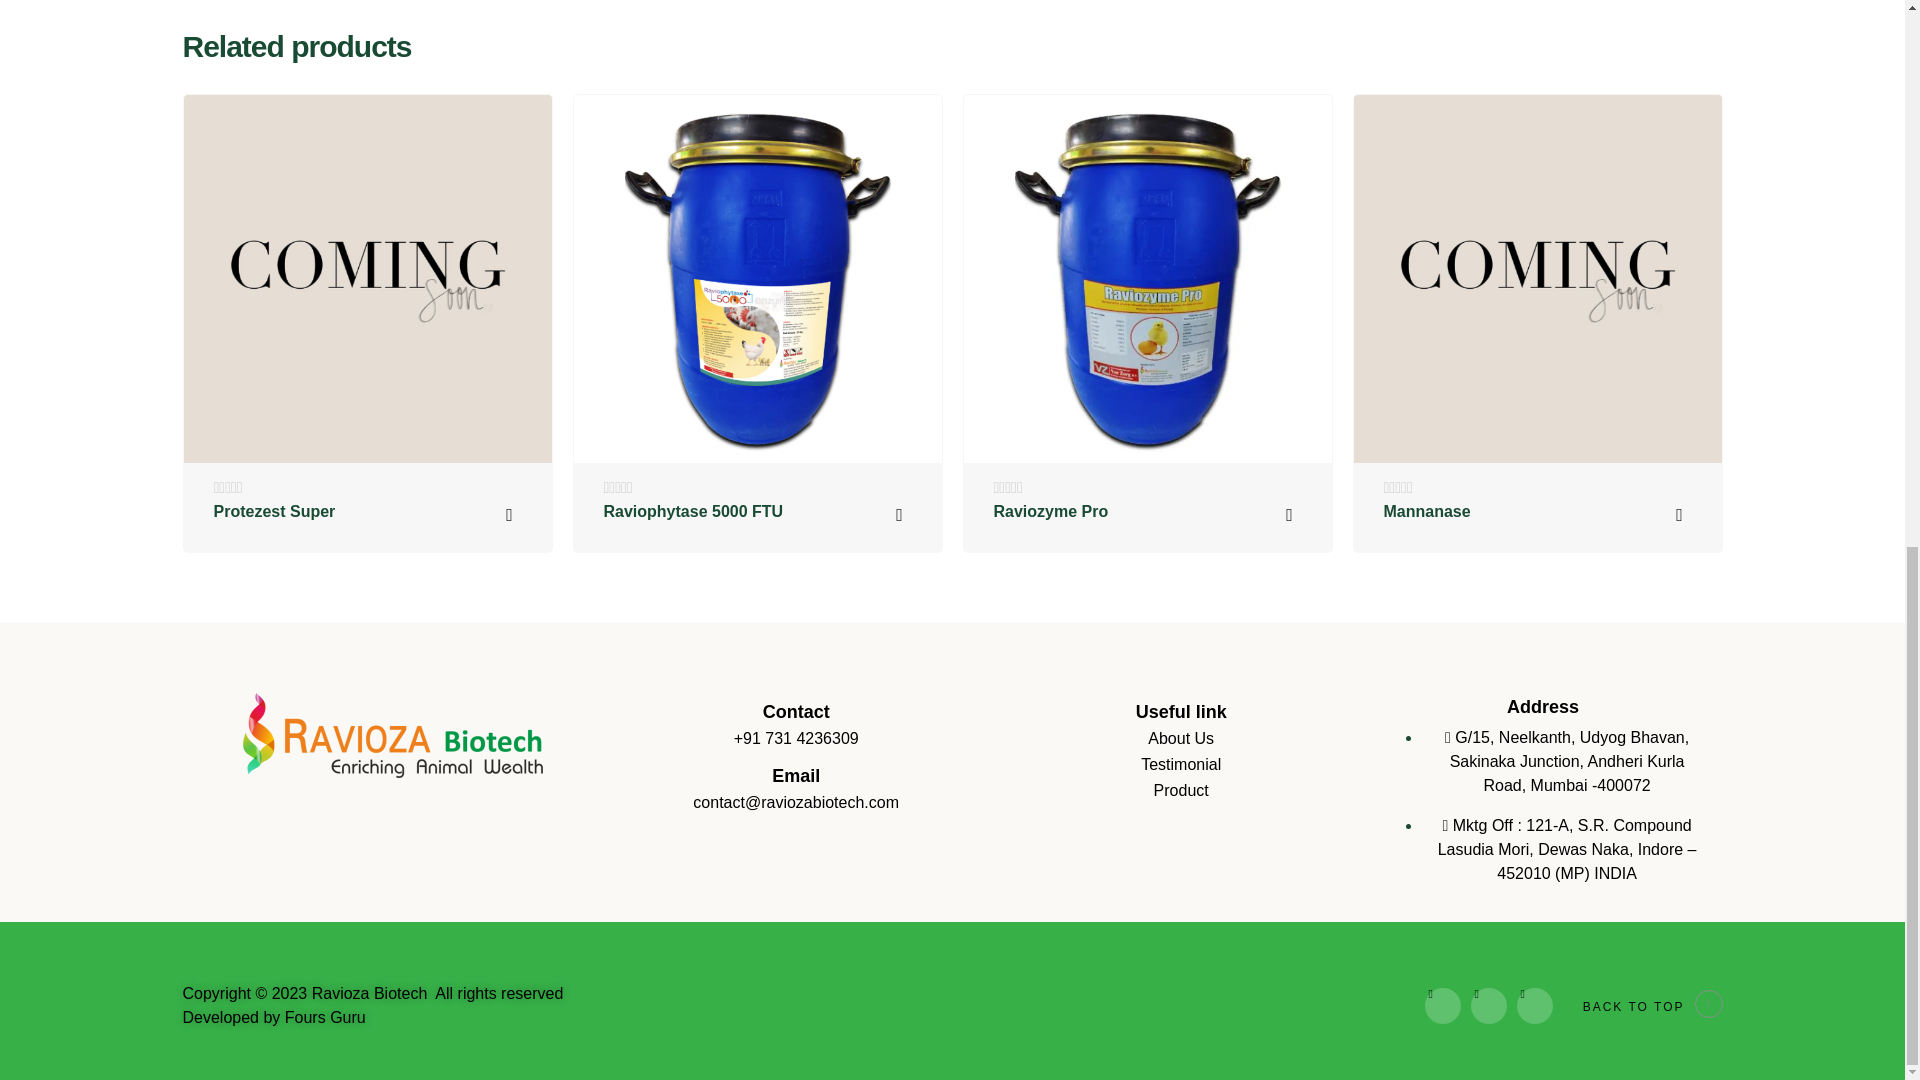 The image size is (1920, 1080). What do you see at coordinates (509, 514) in the screenshot?
I see `Read More` at bounding box center [509, 514].